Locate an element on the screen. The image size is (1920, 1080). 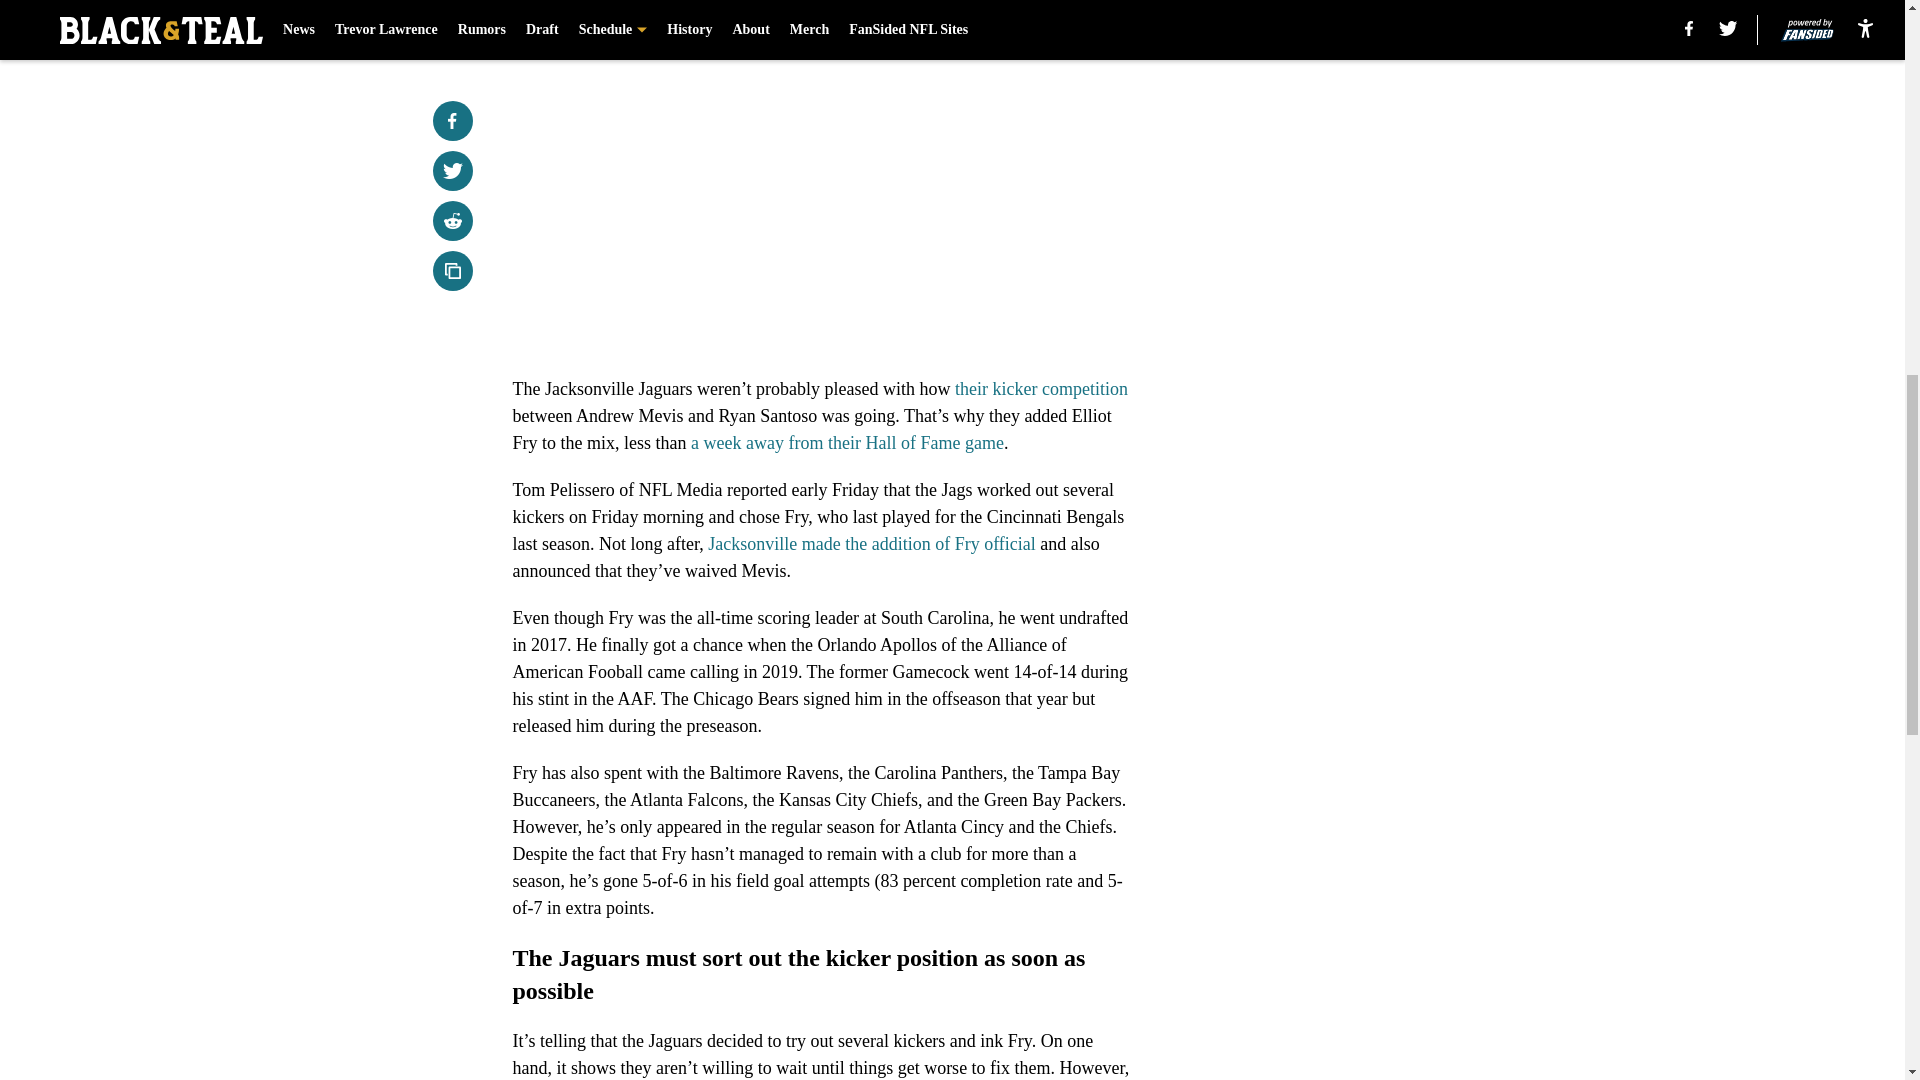
Jacksonville made the addition of Fry official is located at coordinates (872, 544).